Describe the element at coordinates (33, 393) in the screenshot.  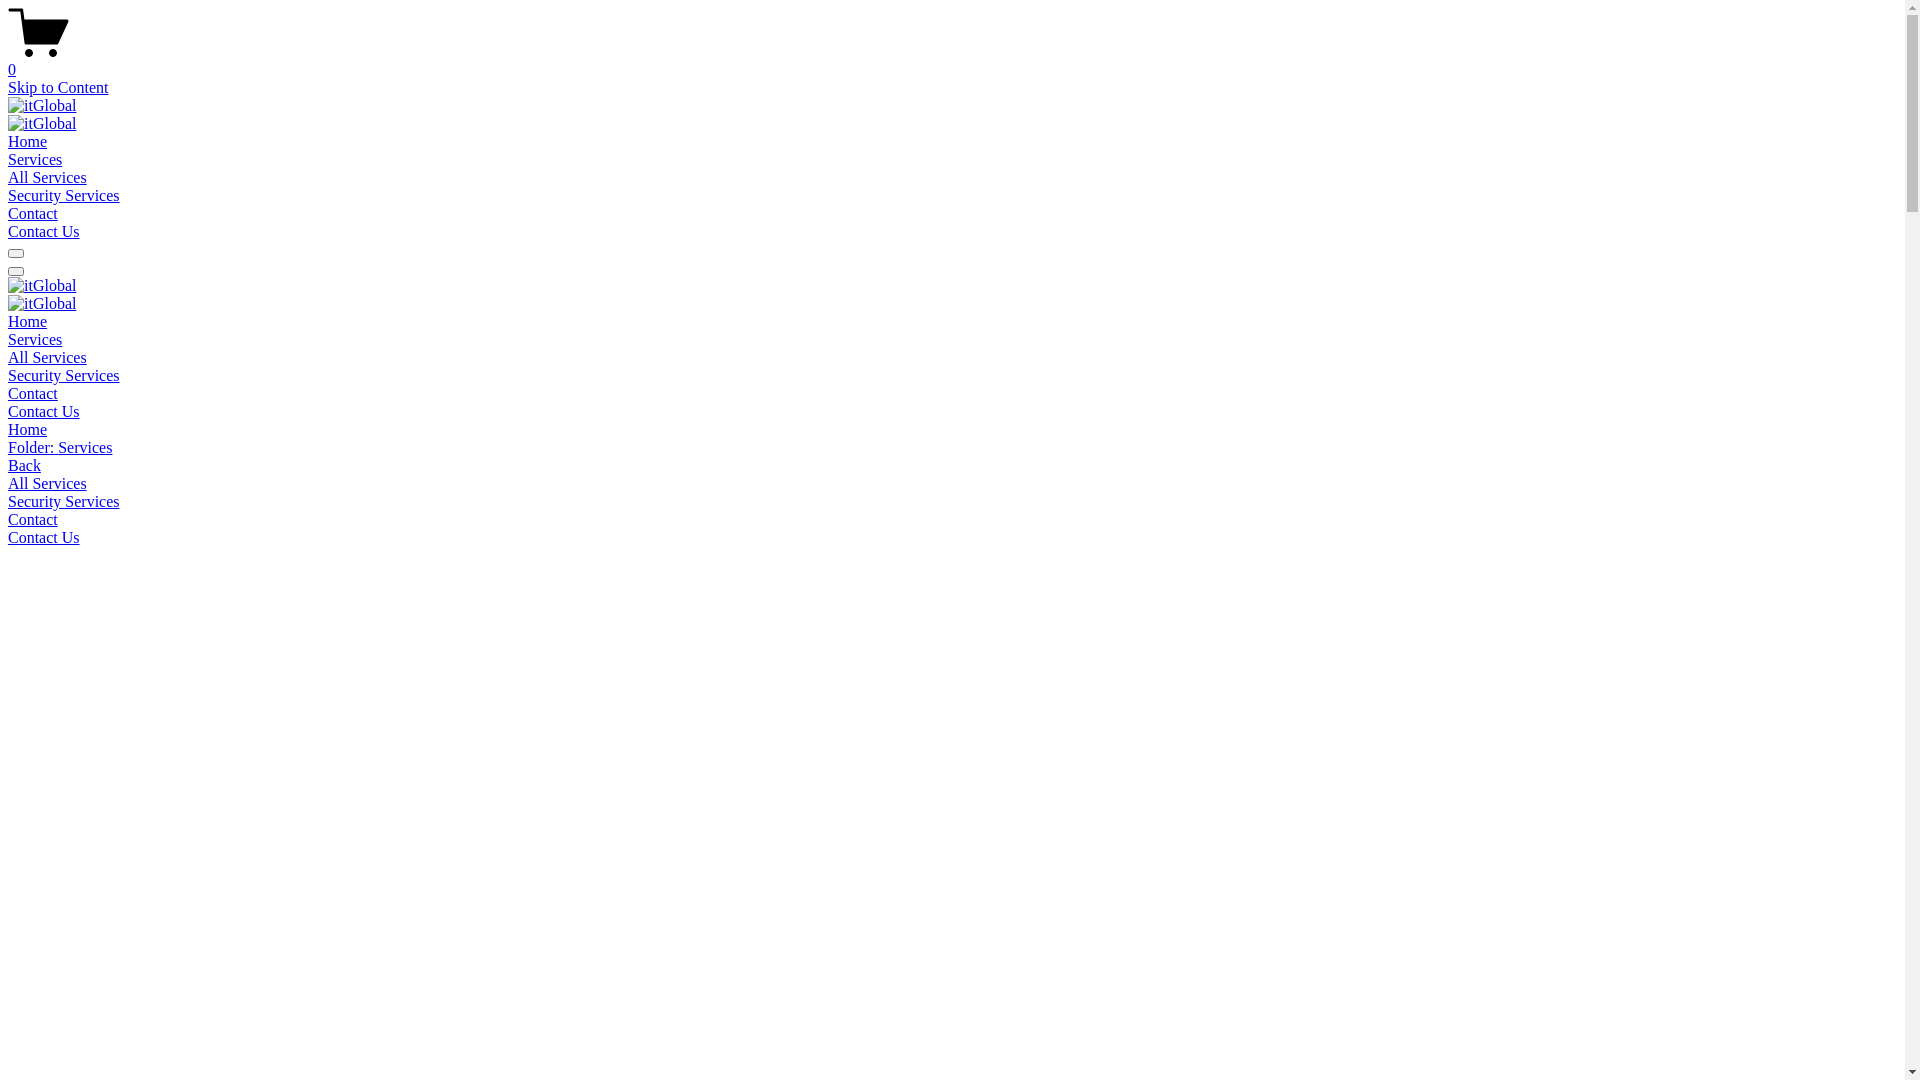
I see `Contact` at that location.